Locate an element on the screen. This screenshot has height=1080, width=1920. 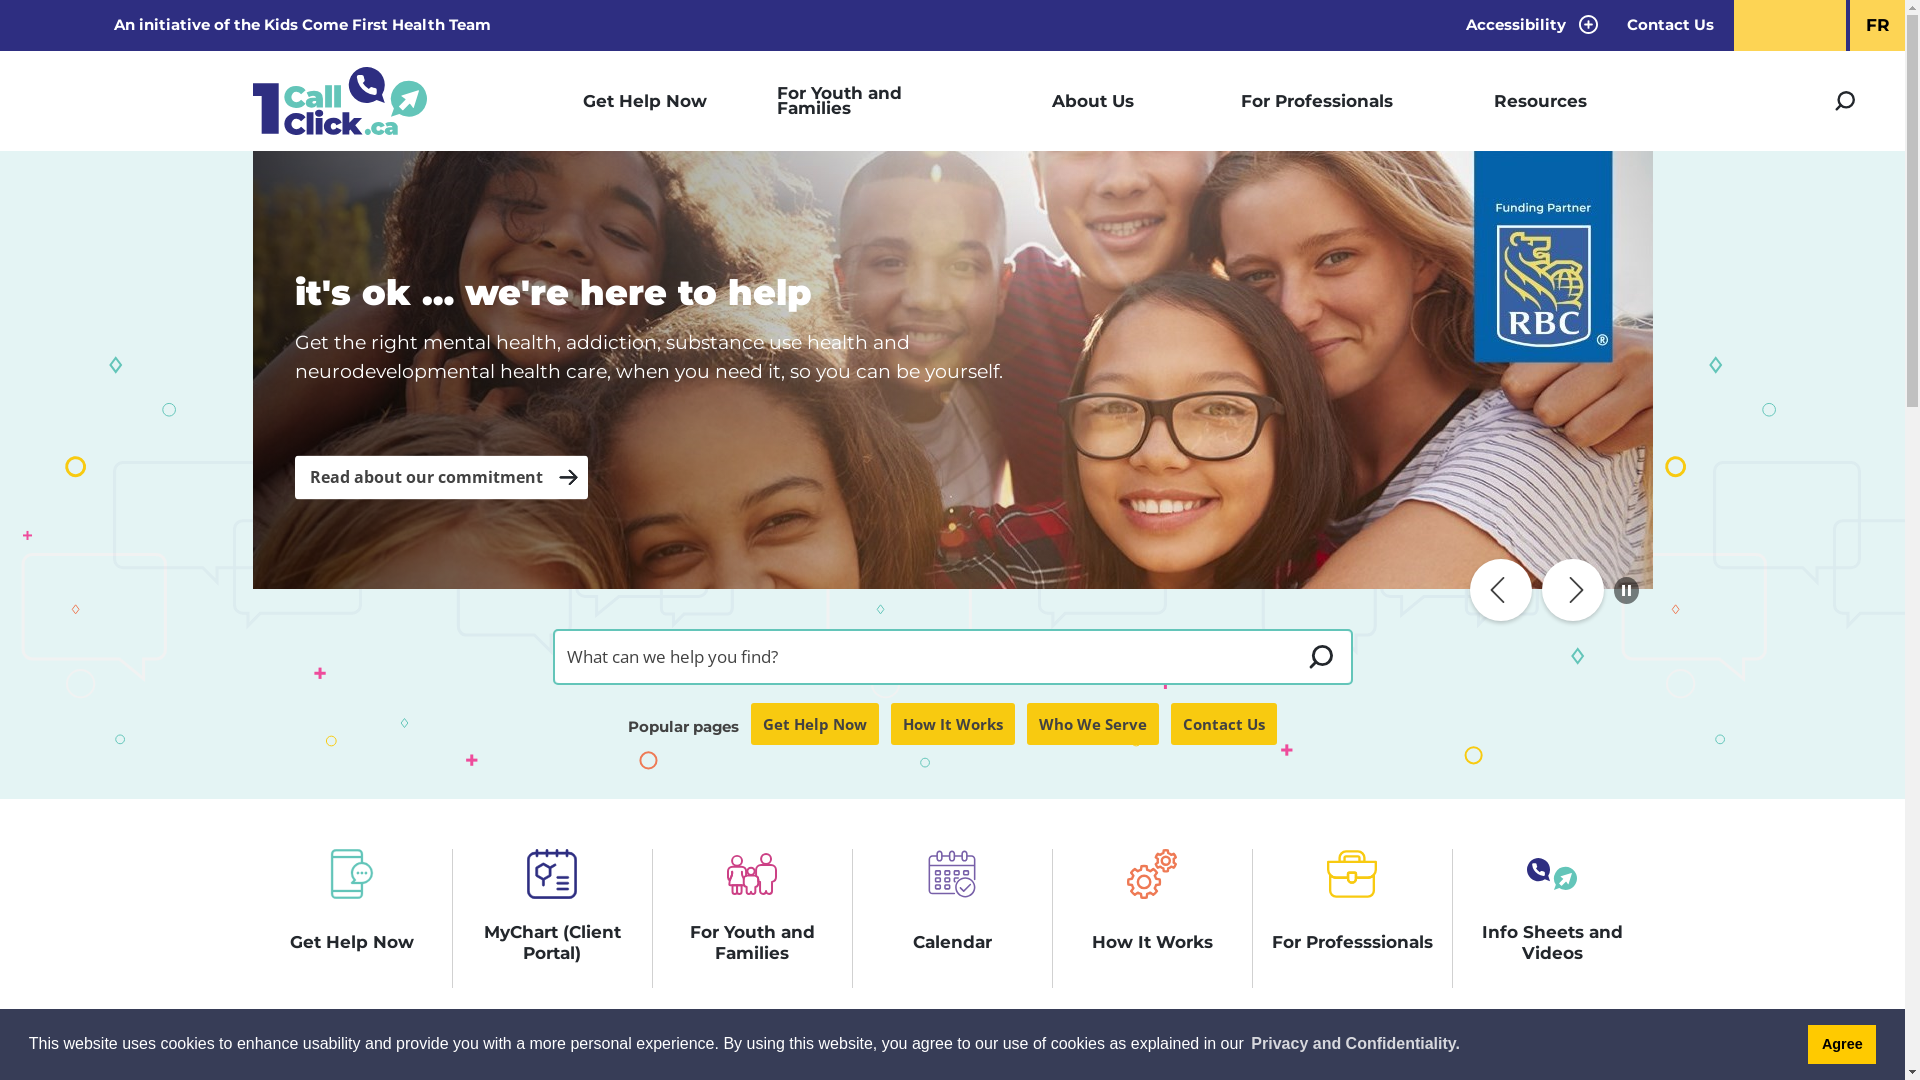
Enter search keywords is located at coordinates (922, 657).